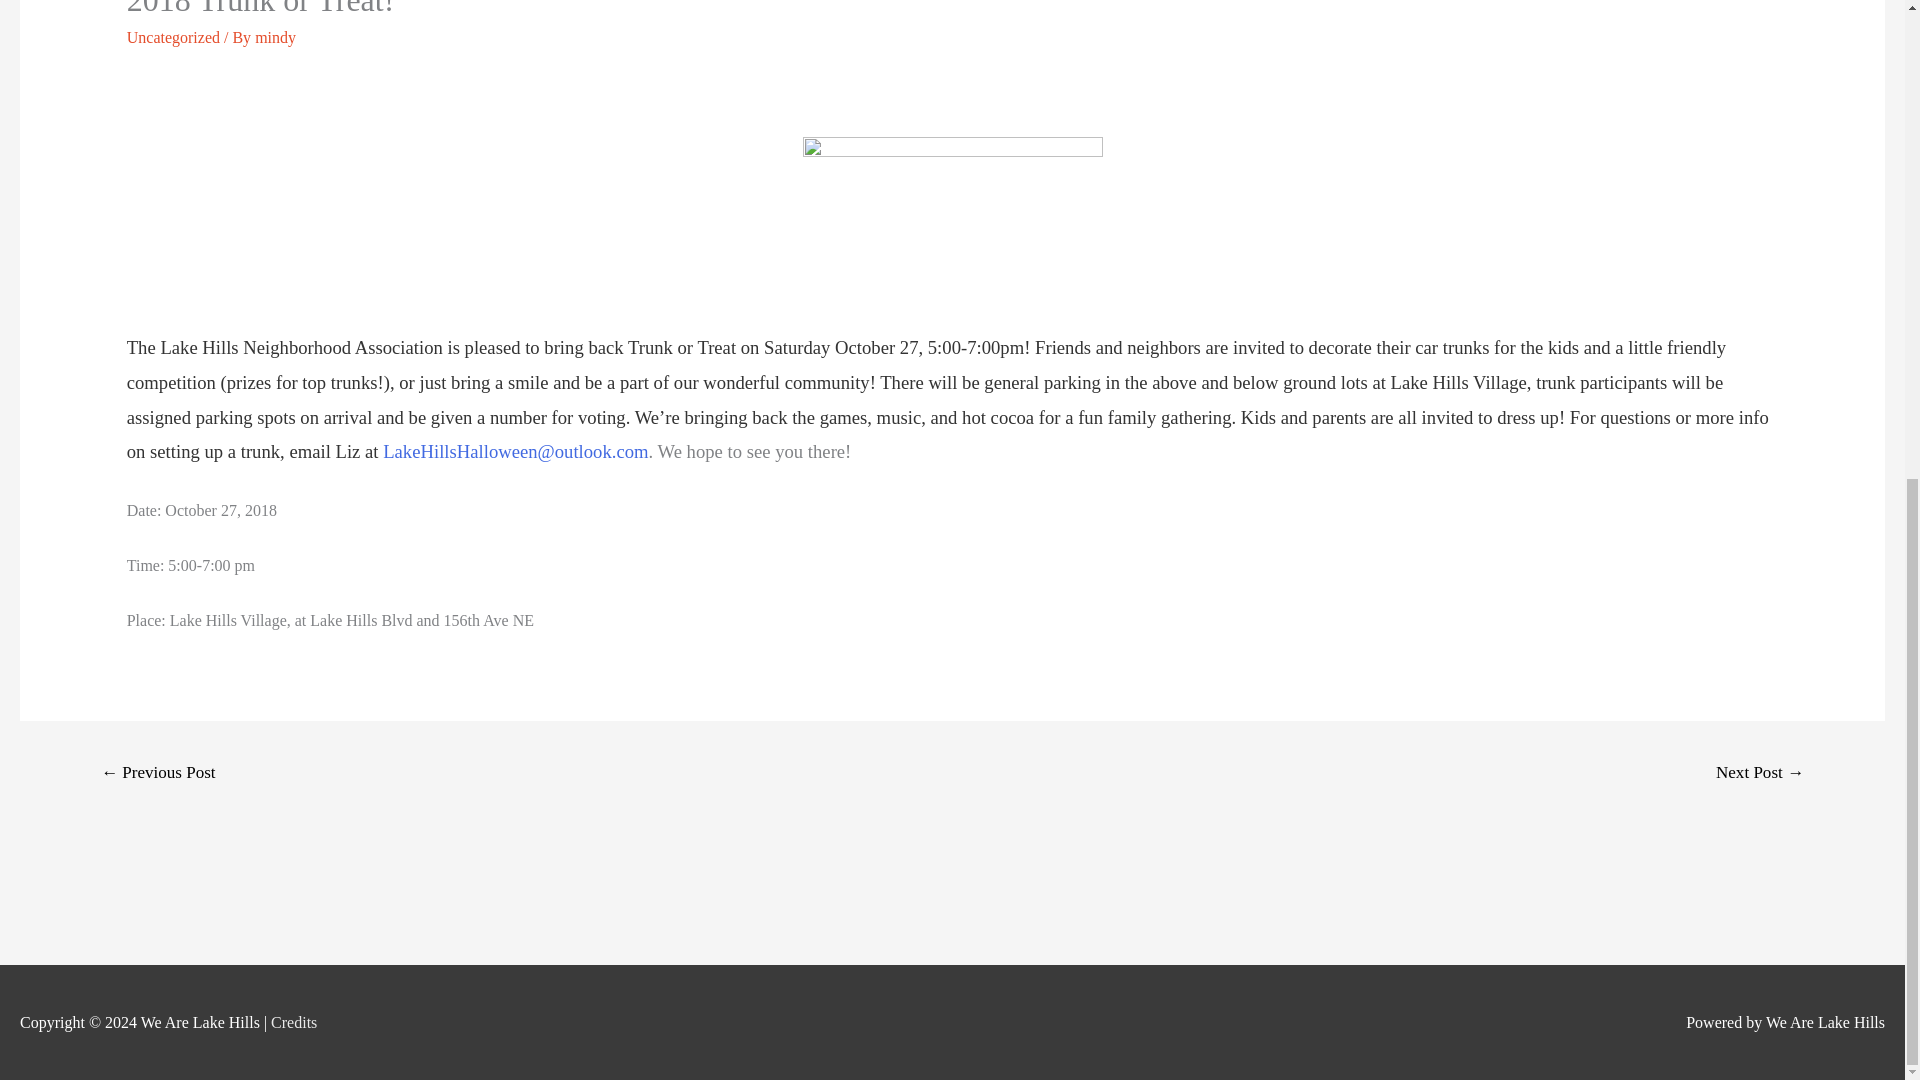 This screenshot has height=1080, width=1920. I want to click on mindy, so click(275, 38).